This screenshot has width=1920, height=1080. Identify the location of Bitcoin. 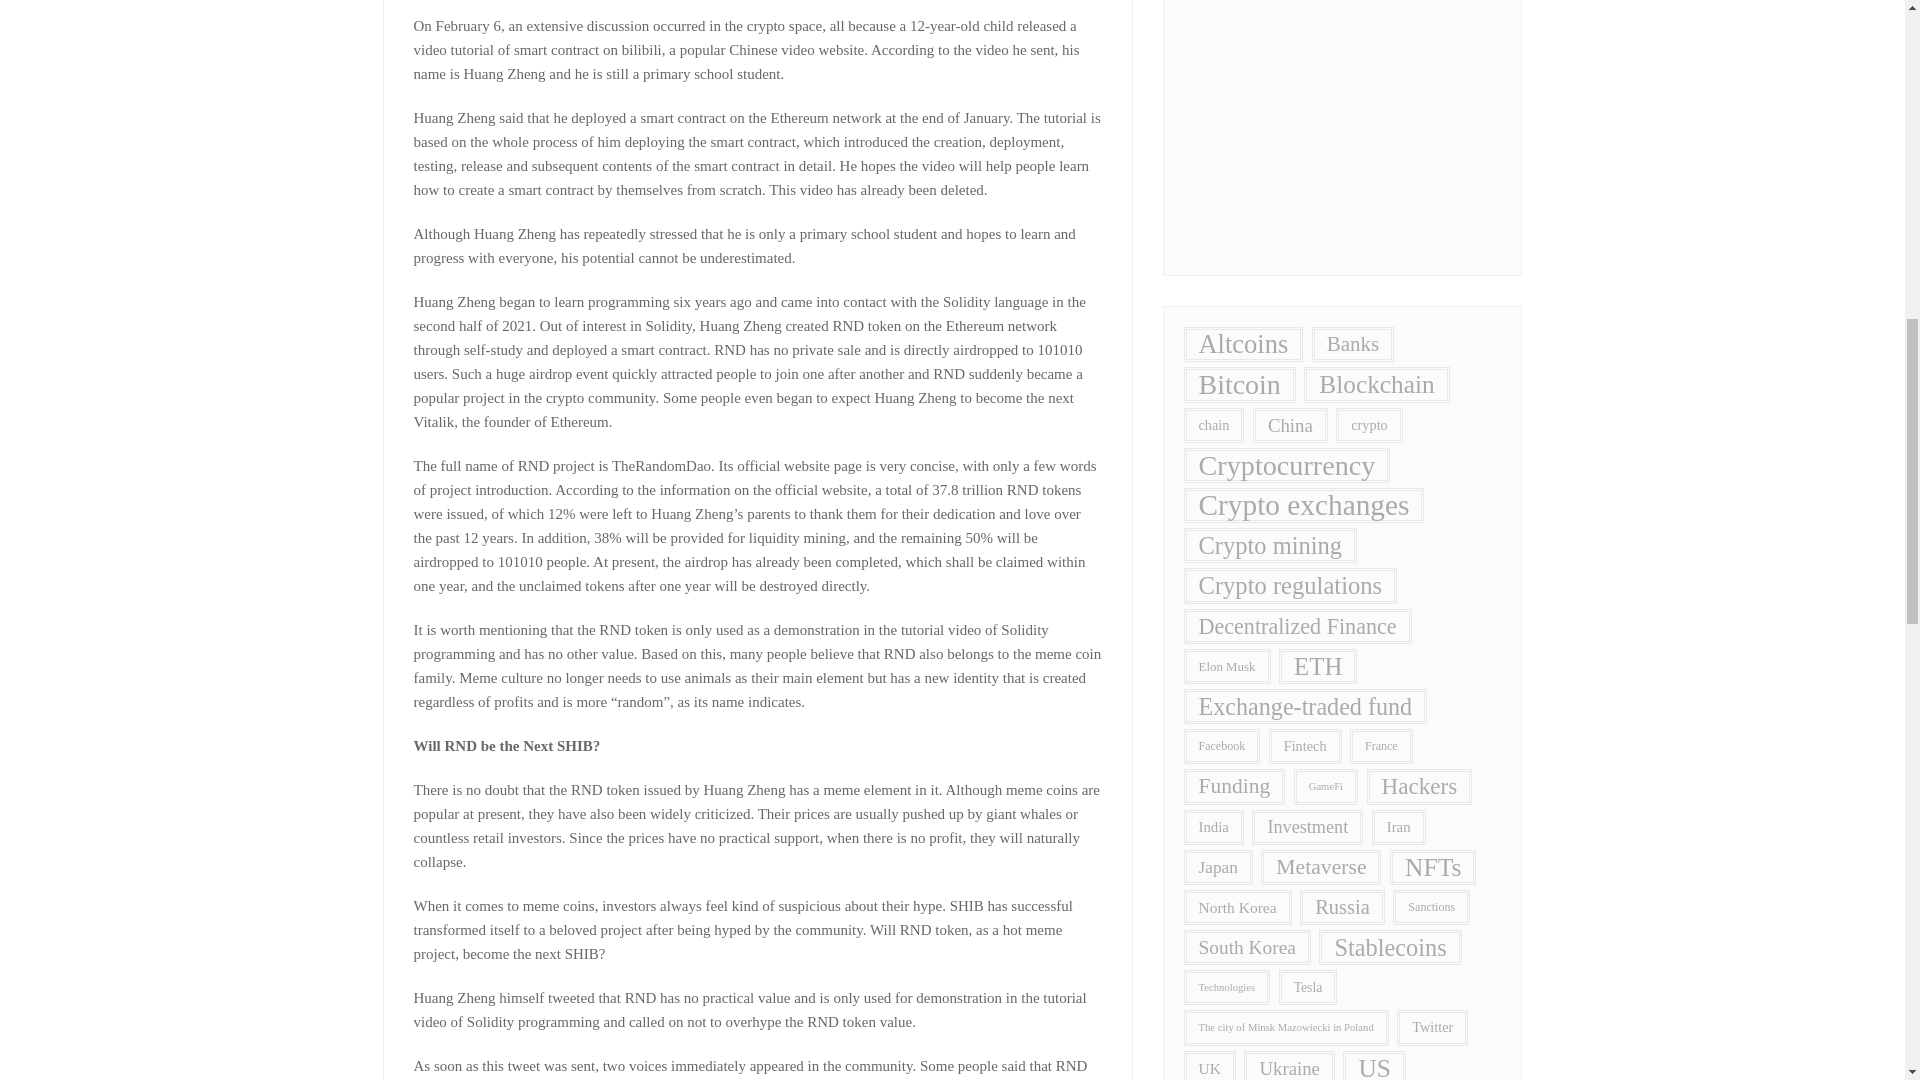
(1240, 384).